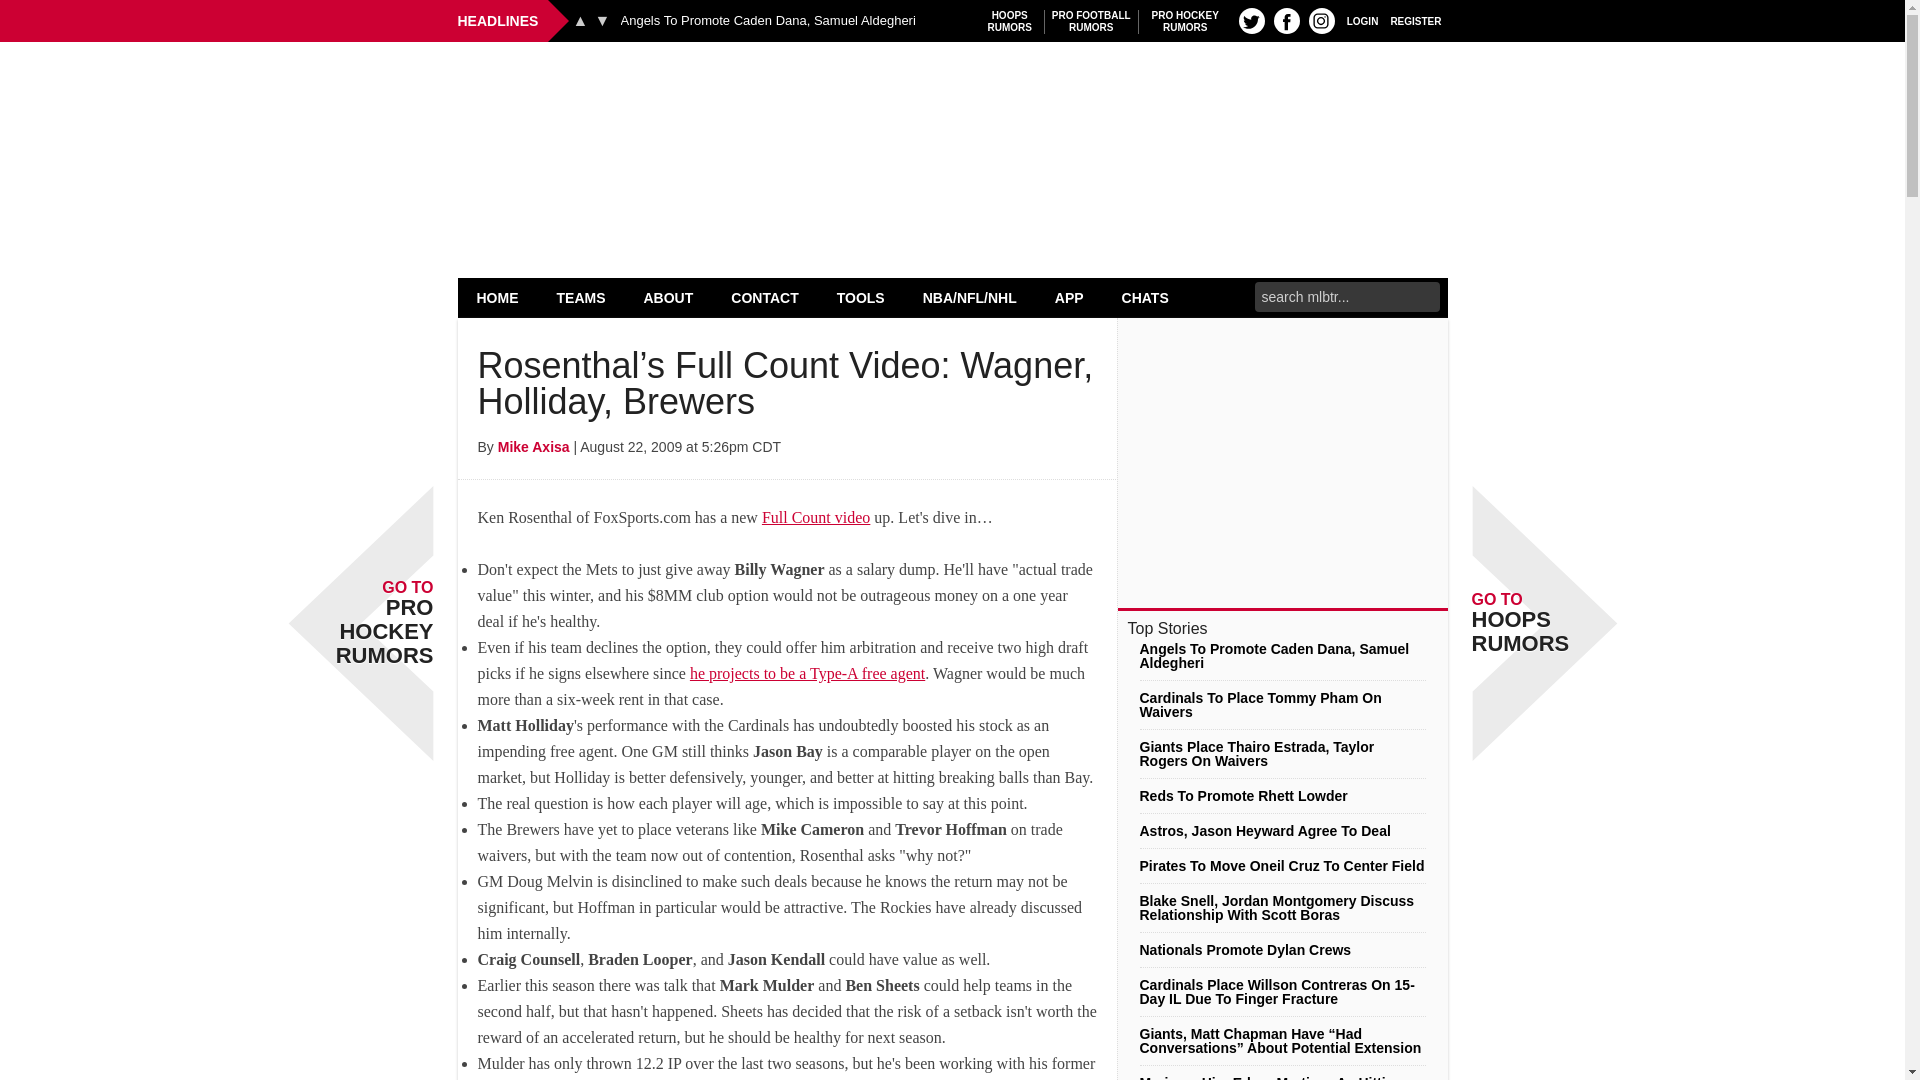  Describe the element at coordinates (1252, 20) in the screenshot. I see `Angels To Promote Caden Dana, Samuel Aldegheri` at that location.